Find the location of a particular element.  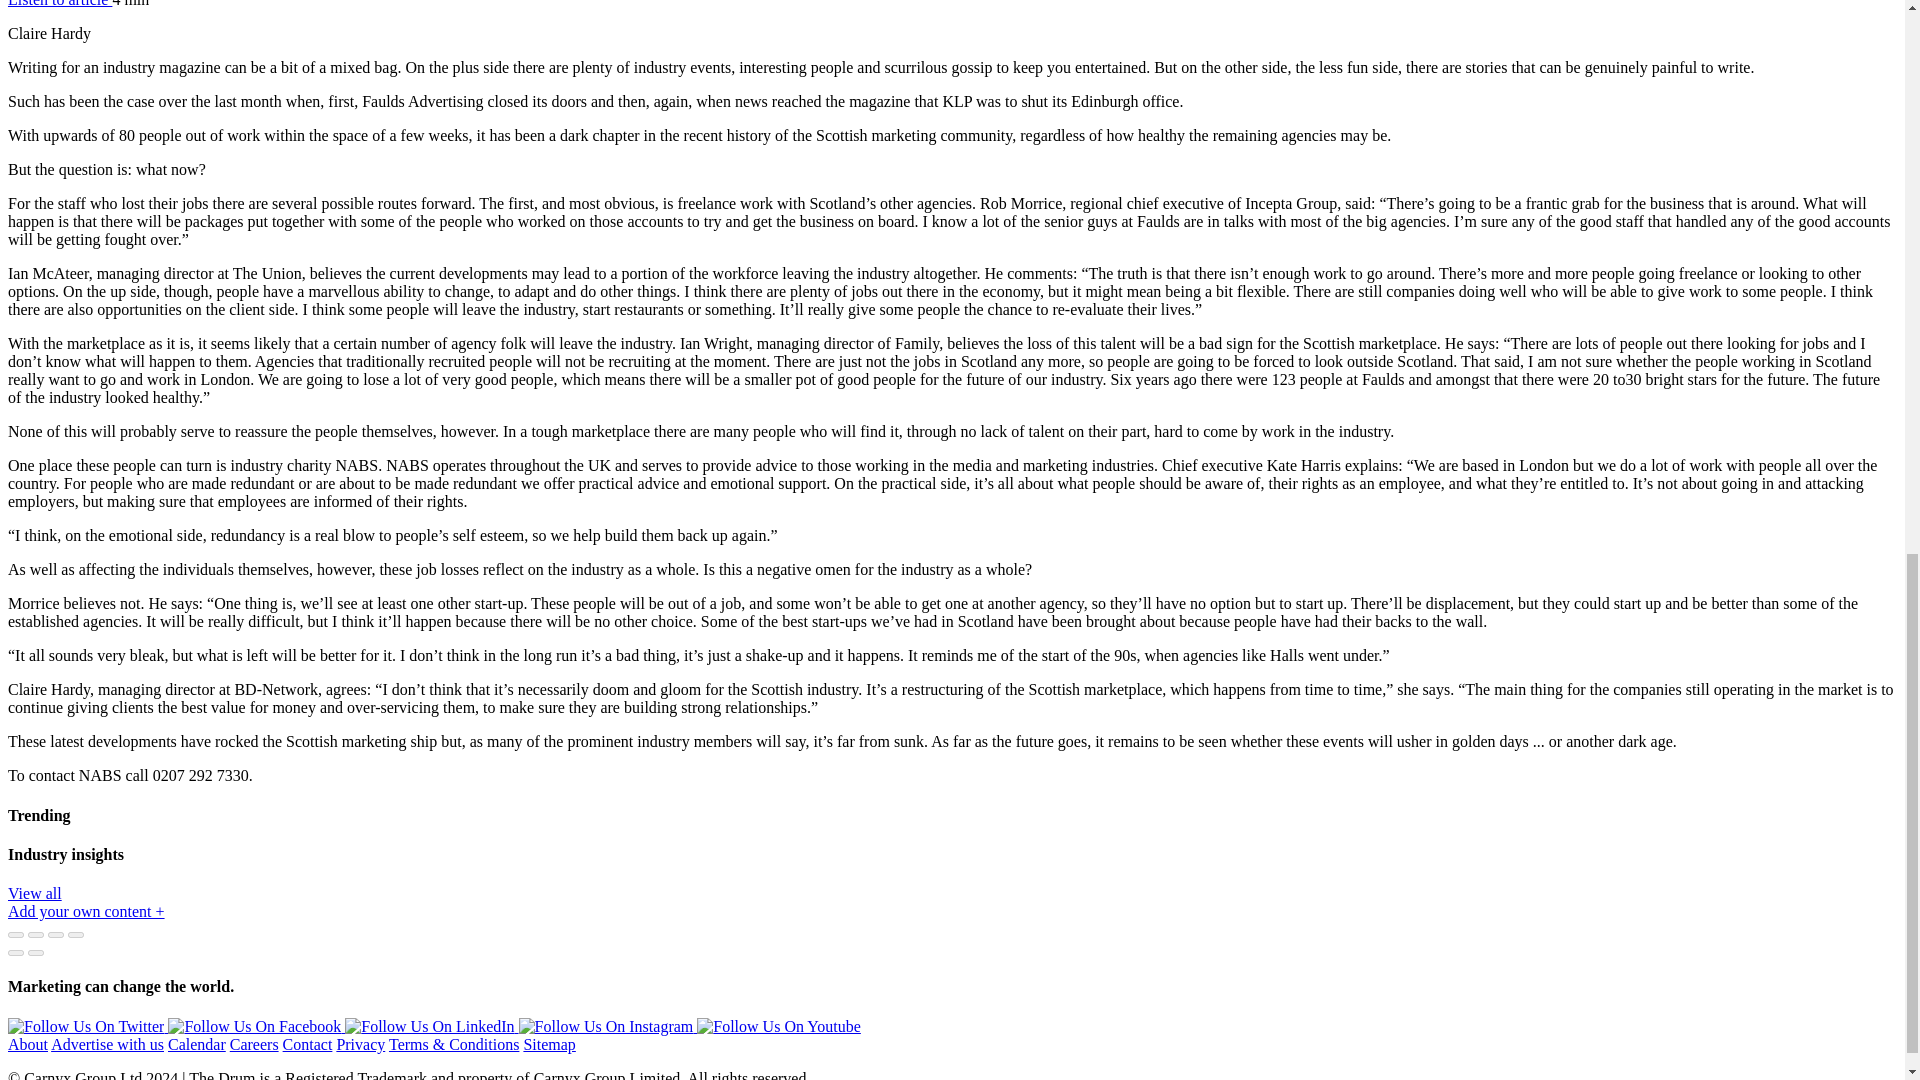

View all is located at coordinates (34, 892).